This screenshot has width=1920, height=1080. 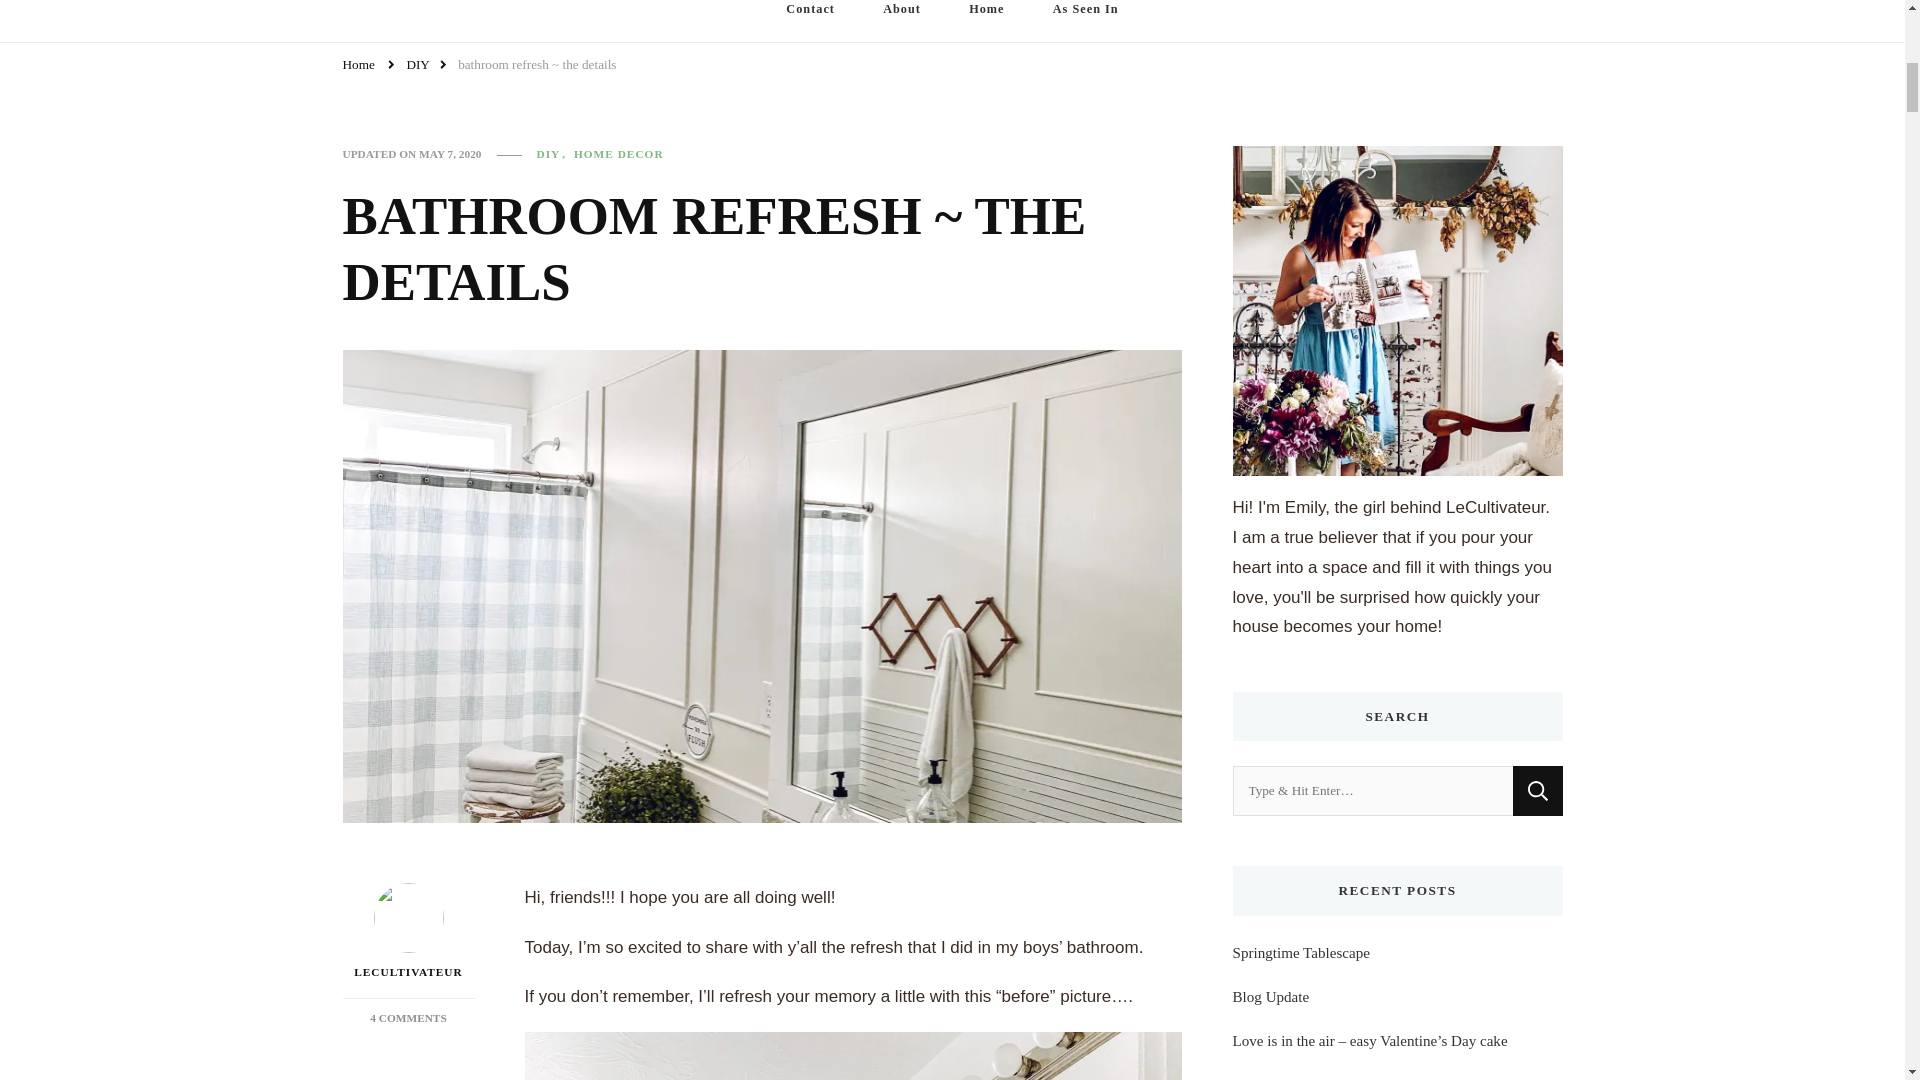 I want to click on DIY, so click(x=552, y=154).